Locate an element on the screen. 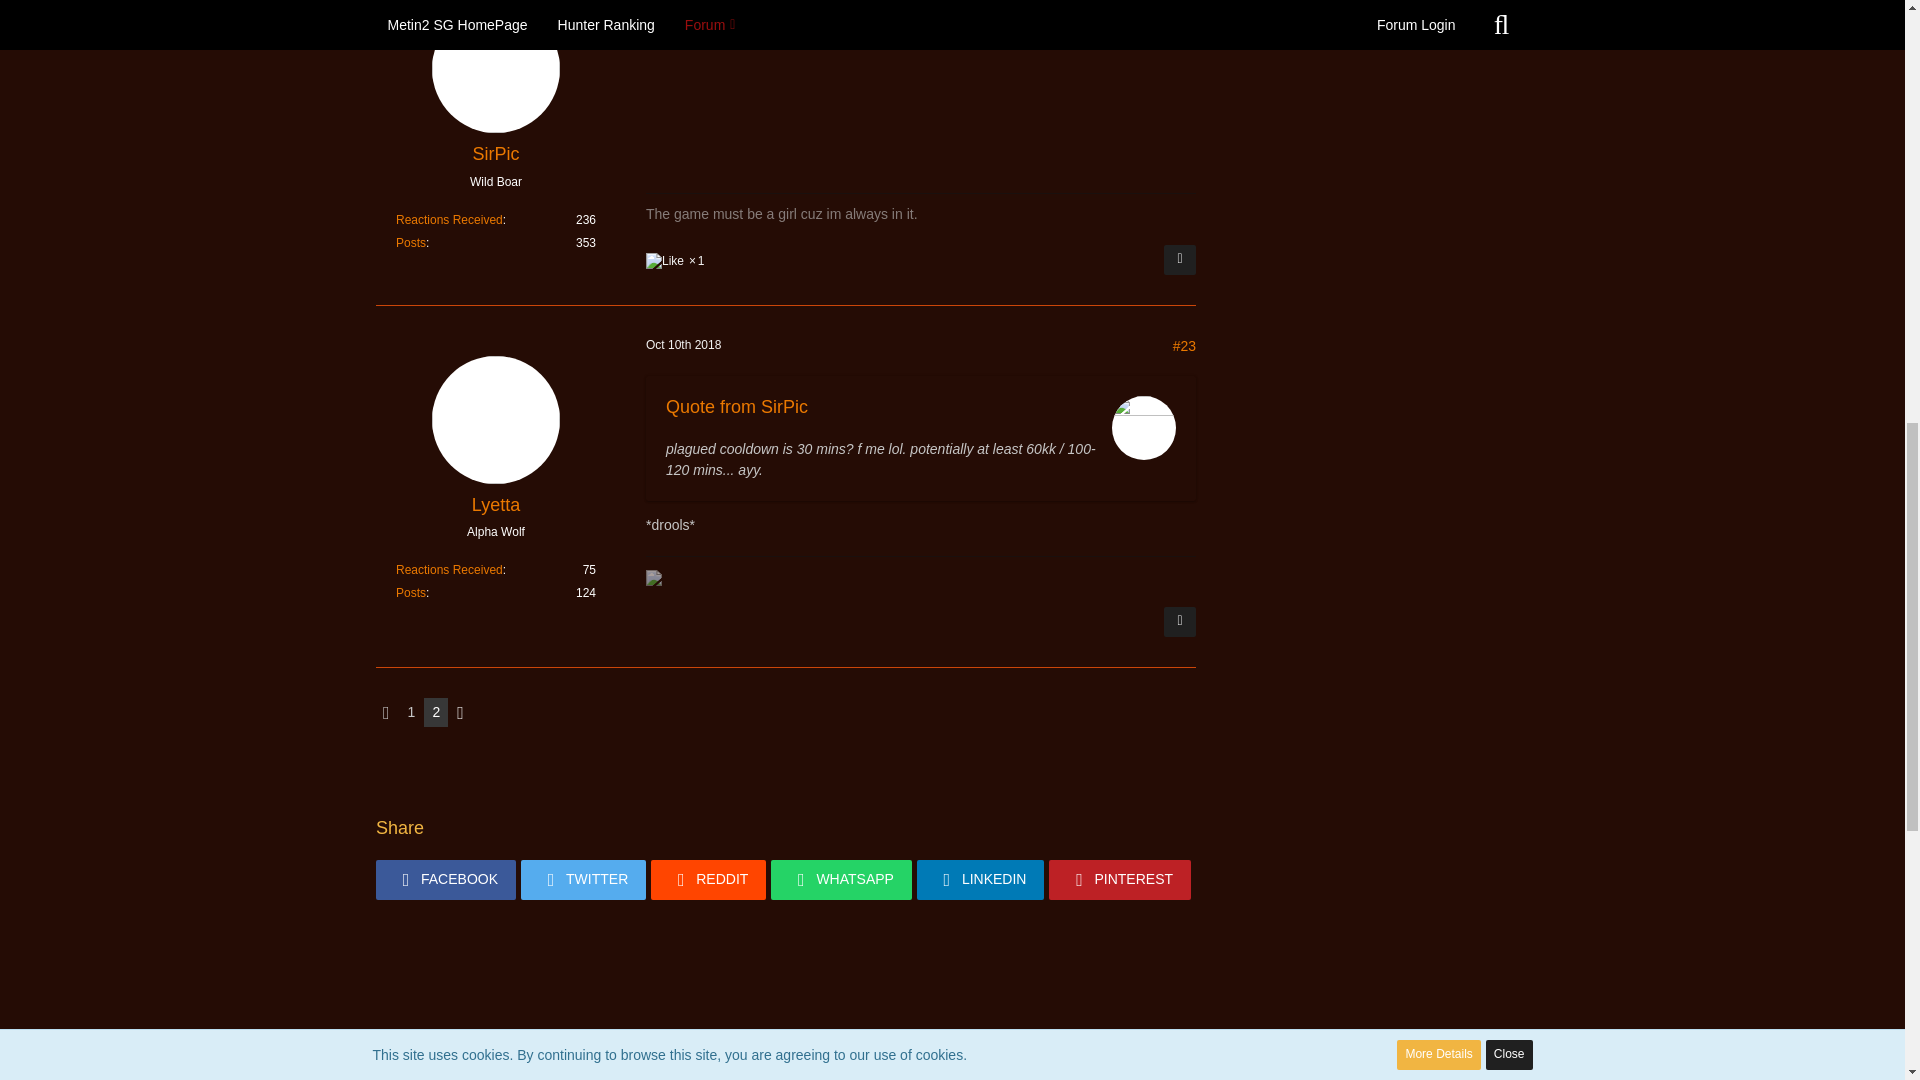 The height and width of the screenshot is (1080, 1920). Pinterest is located at coordinates (1119, 879).